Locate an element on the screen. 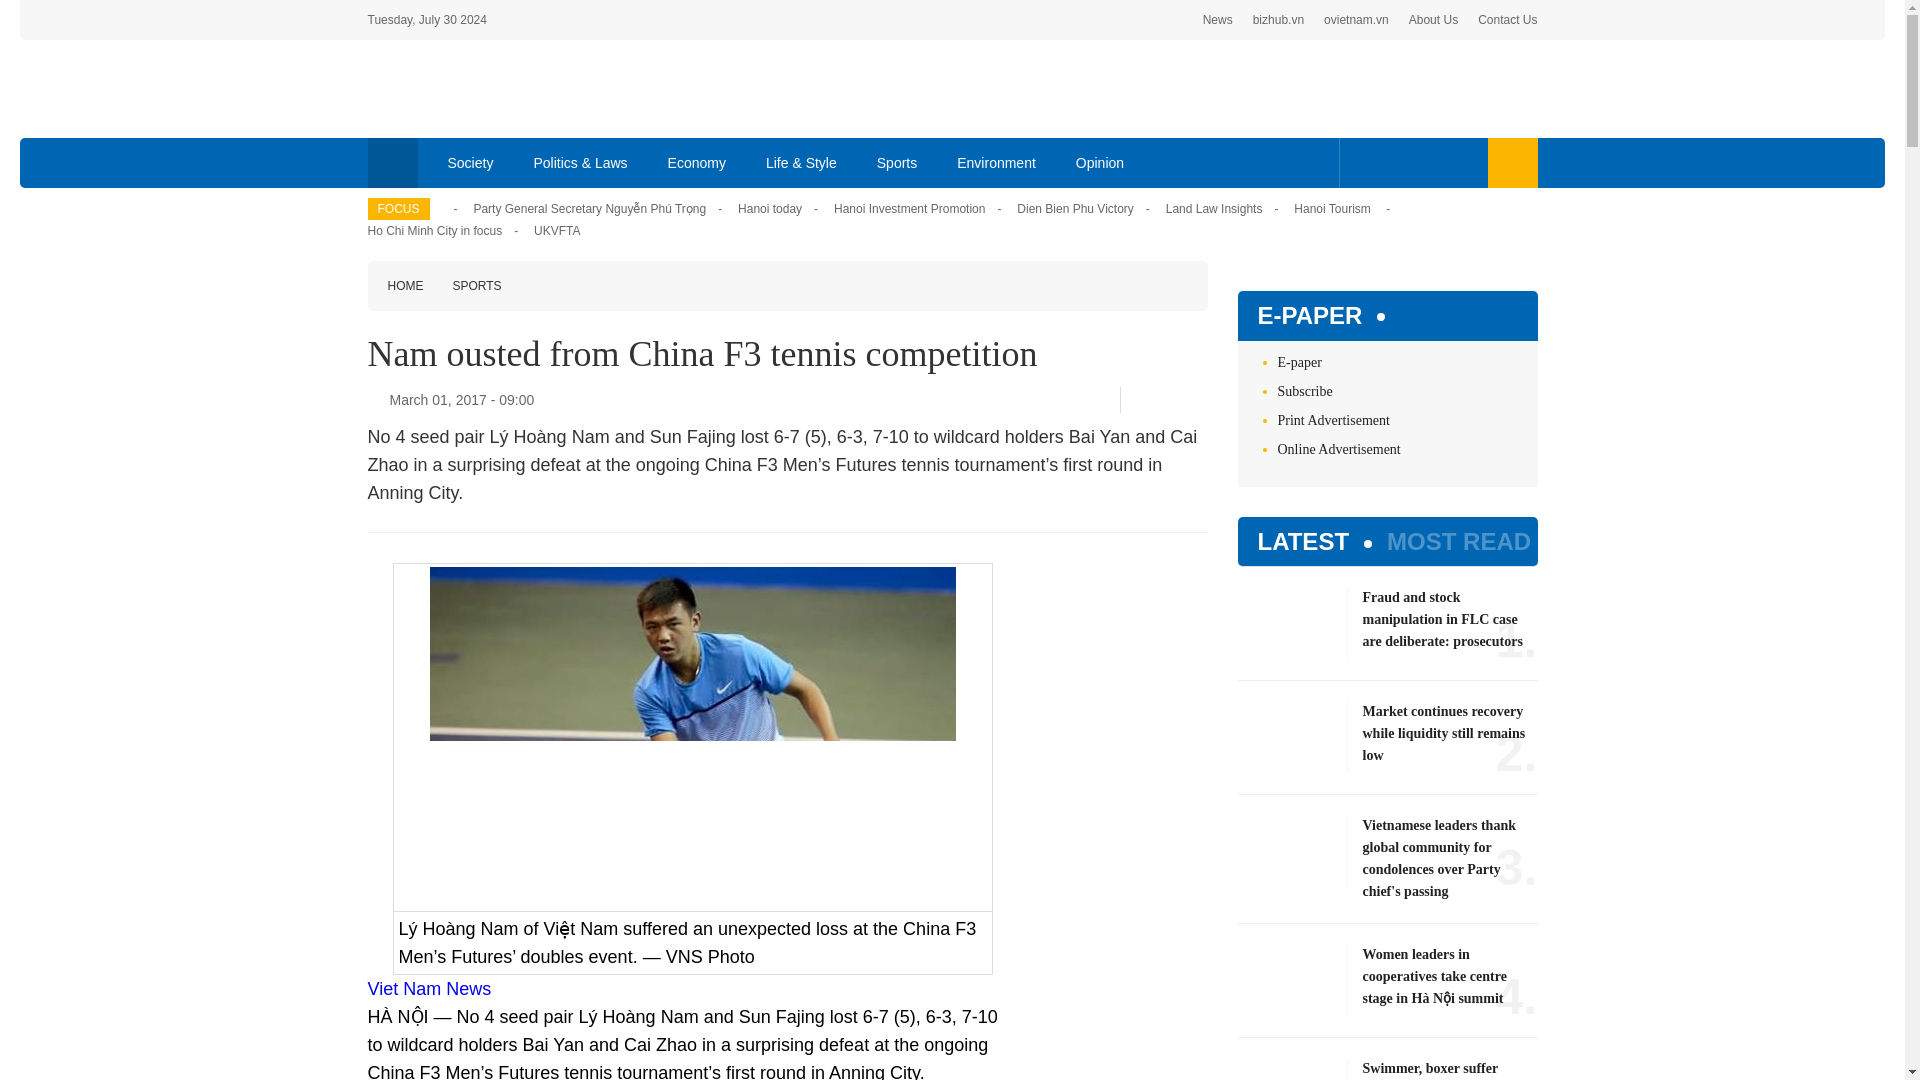 This screenshot has height=1080, width=1920. ovietnam.vn is located at coordinates (1356, 20).